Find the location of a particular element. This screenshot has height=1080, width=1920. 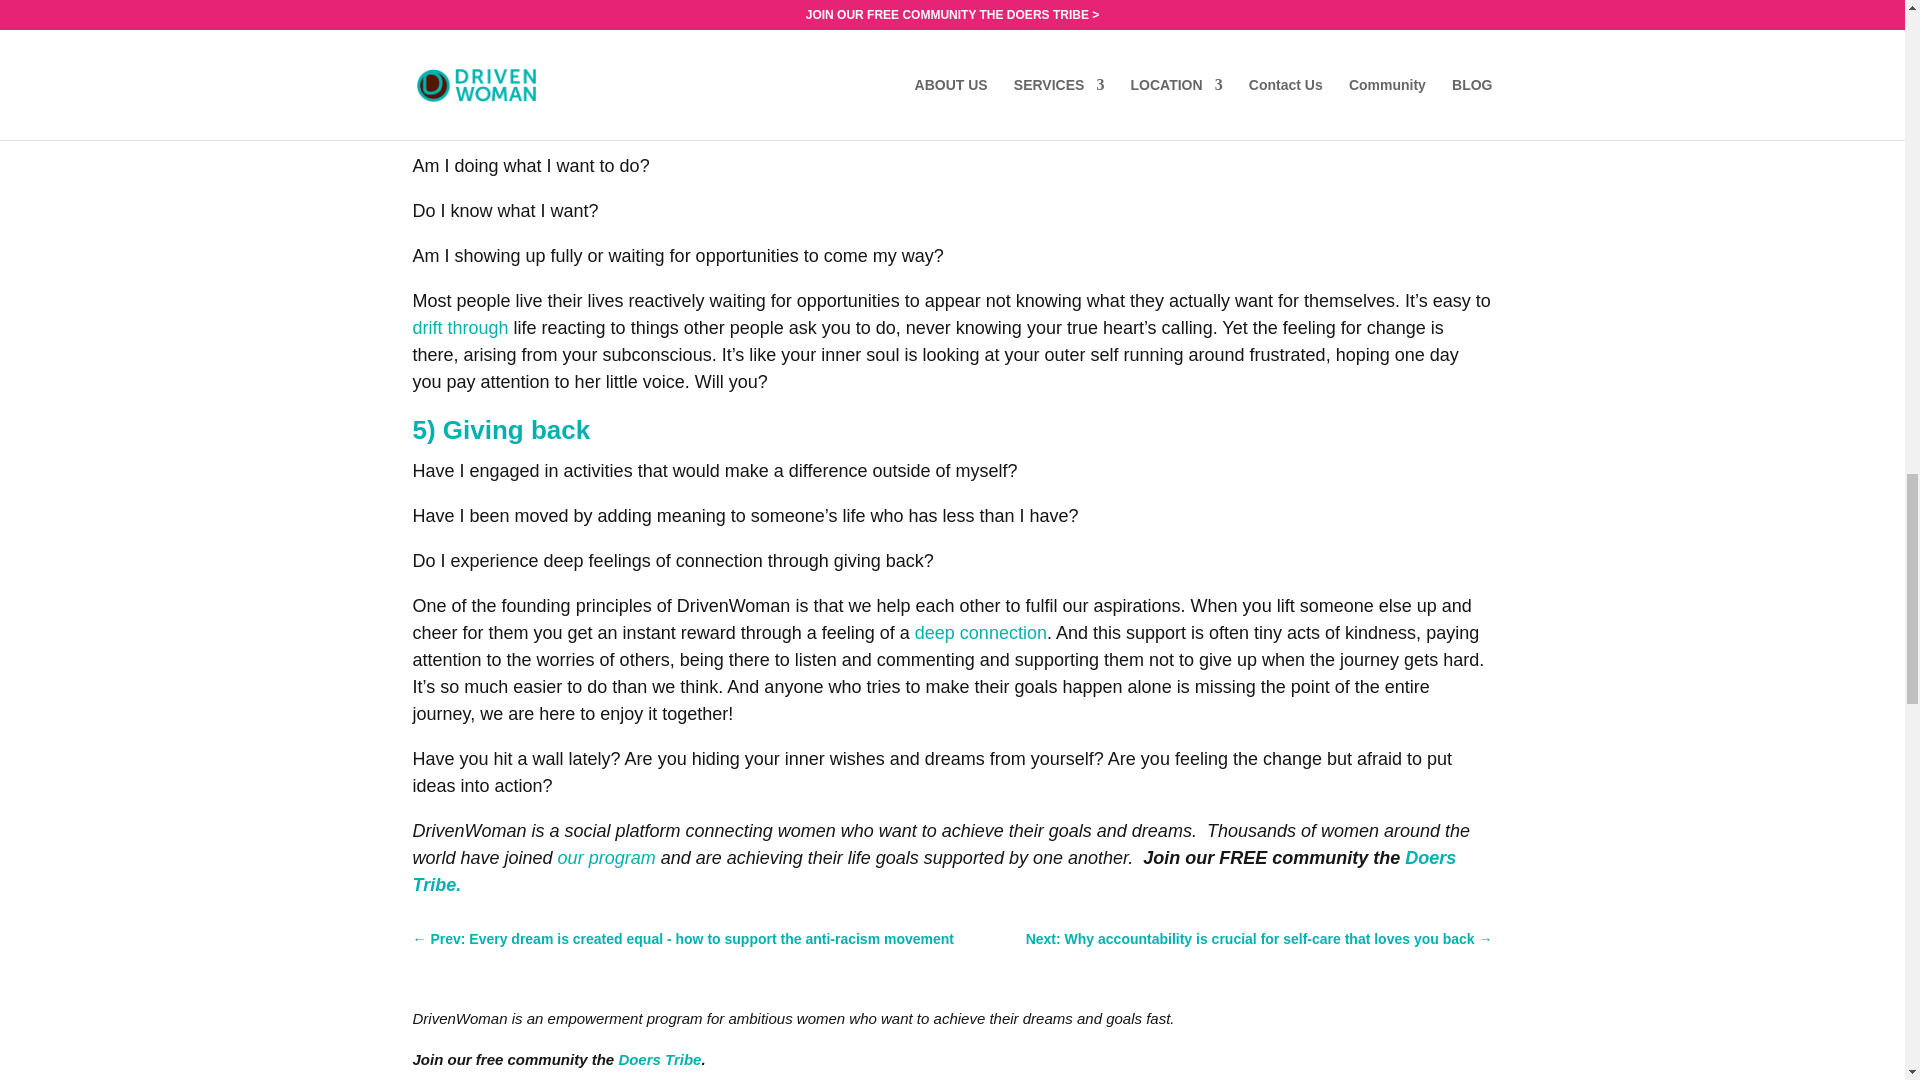

8 Real Ways to Love Yourself Deeply is located at coordinates (980, 632).